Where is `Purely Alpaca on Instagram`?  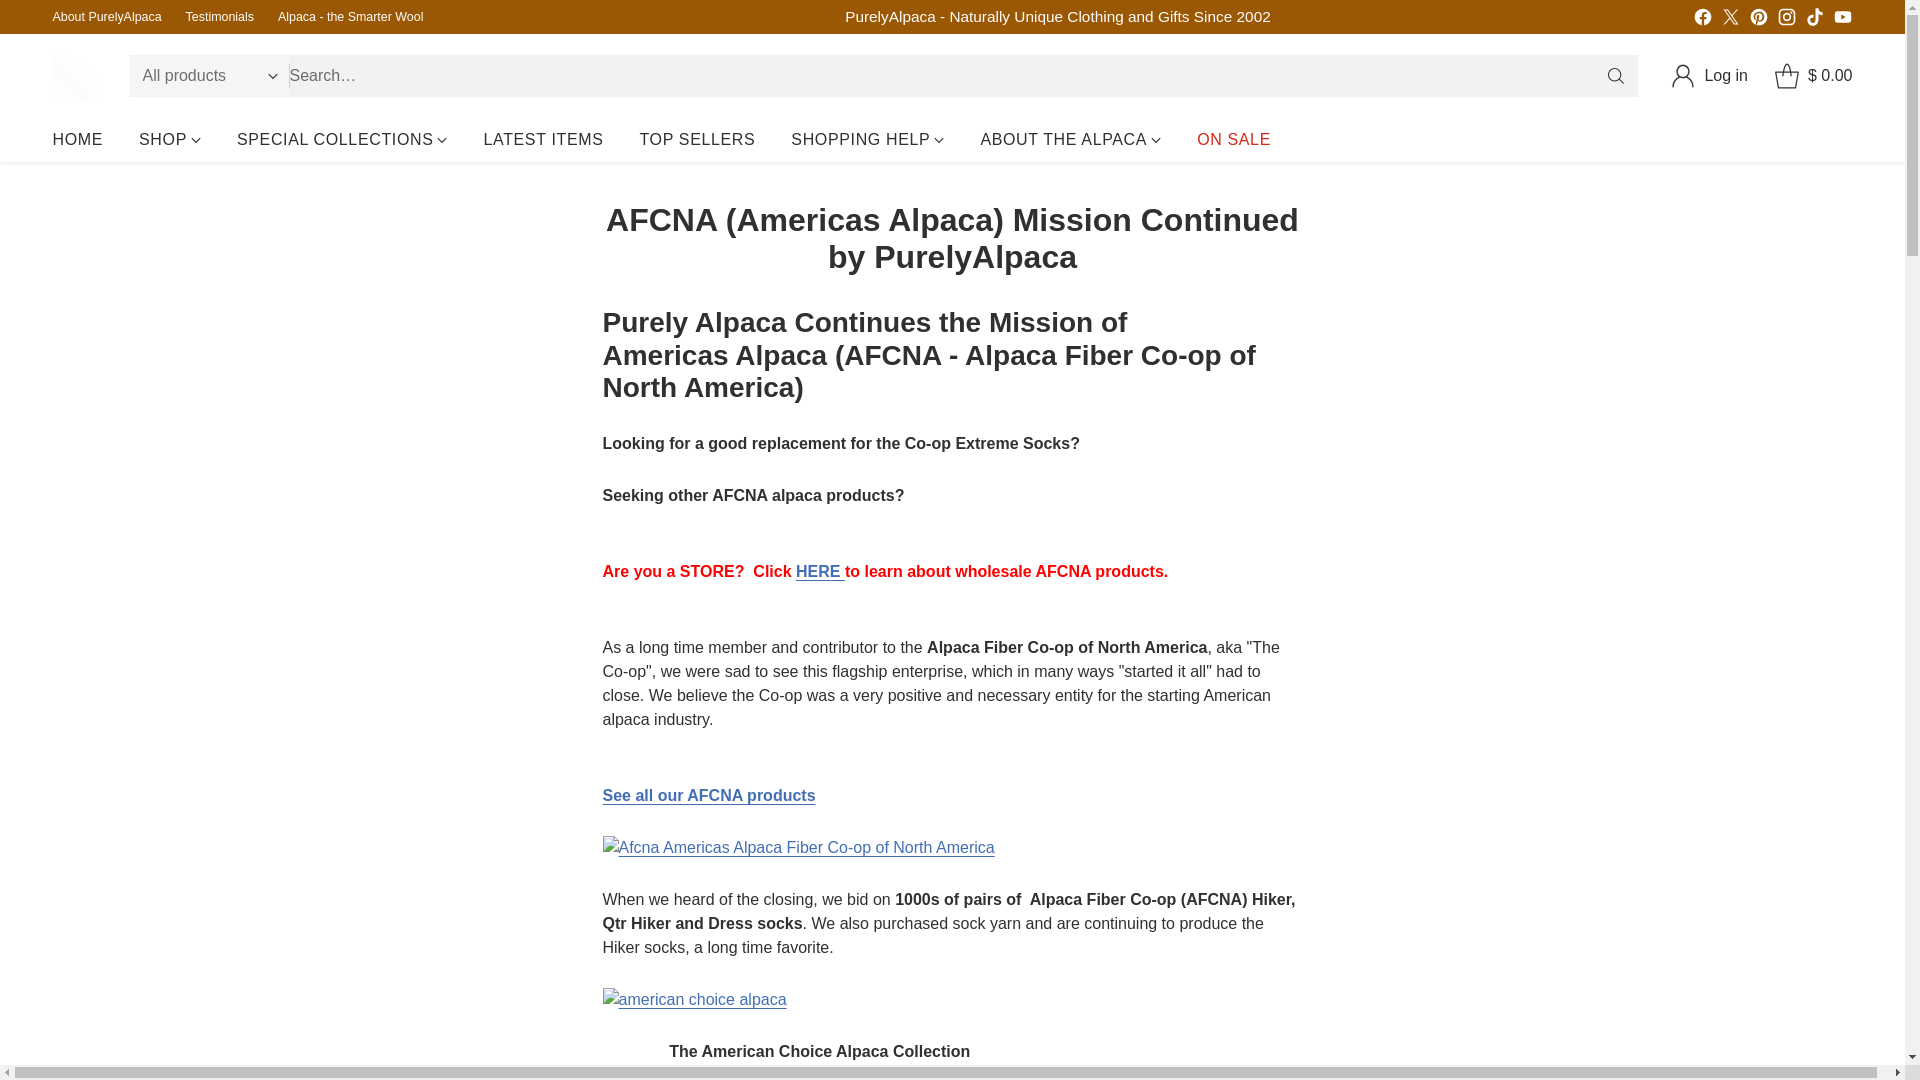
Purely Alpaca on Instagram is located at coordinates (1786, 20).